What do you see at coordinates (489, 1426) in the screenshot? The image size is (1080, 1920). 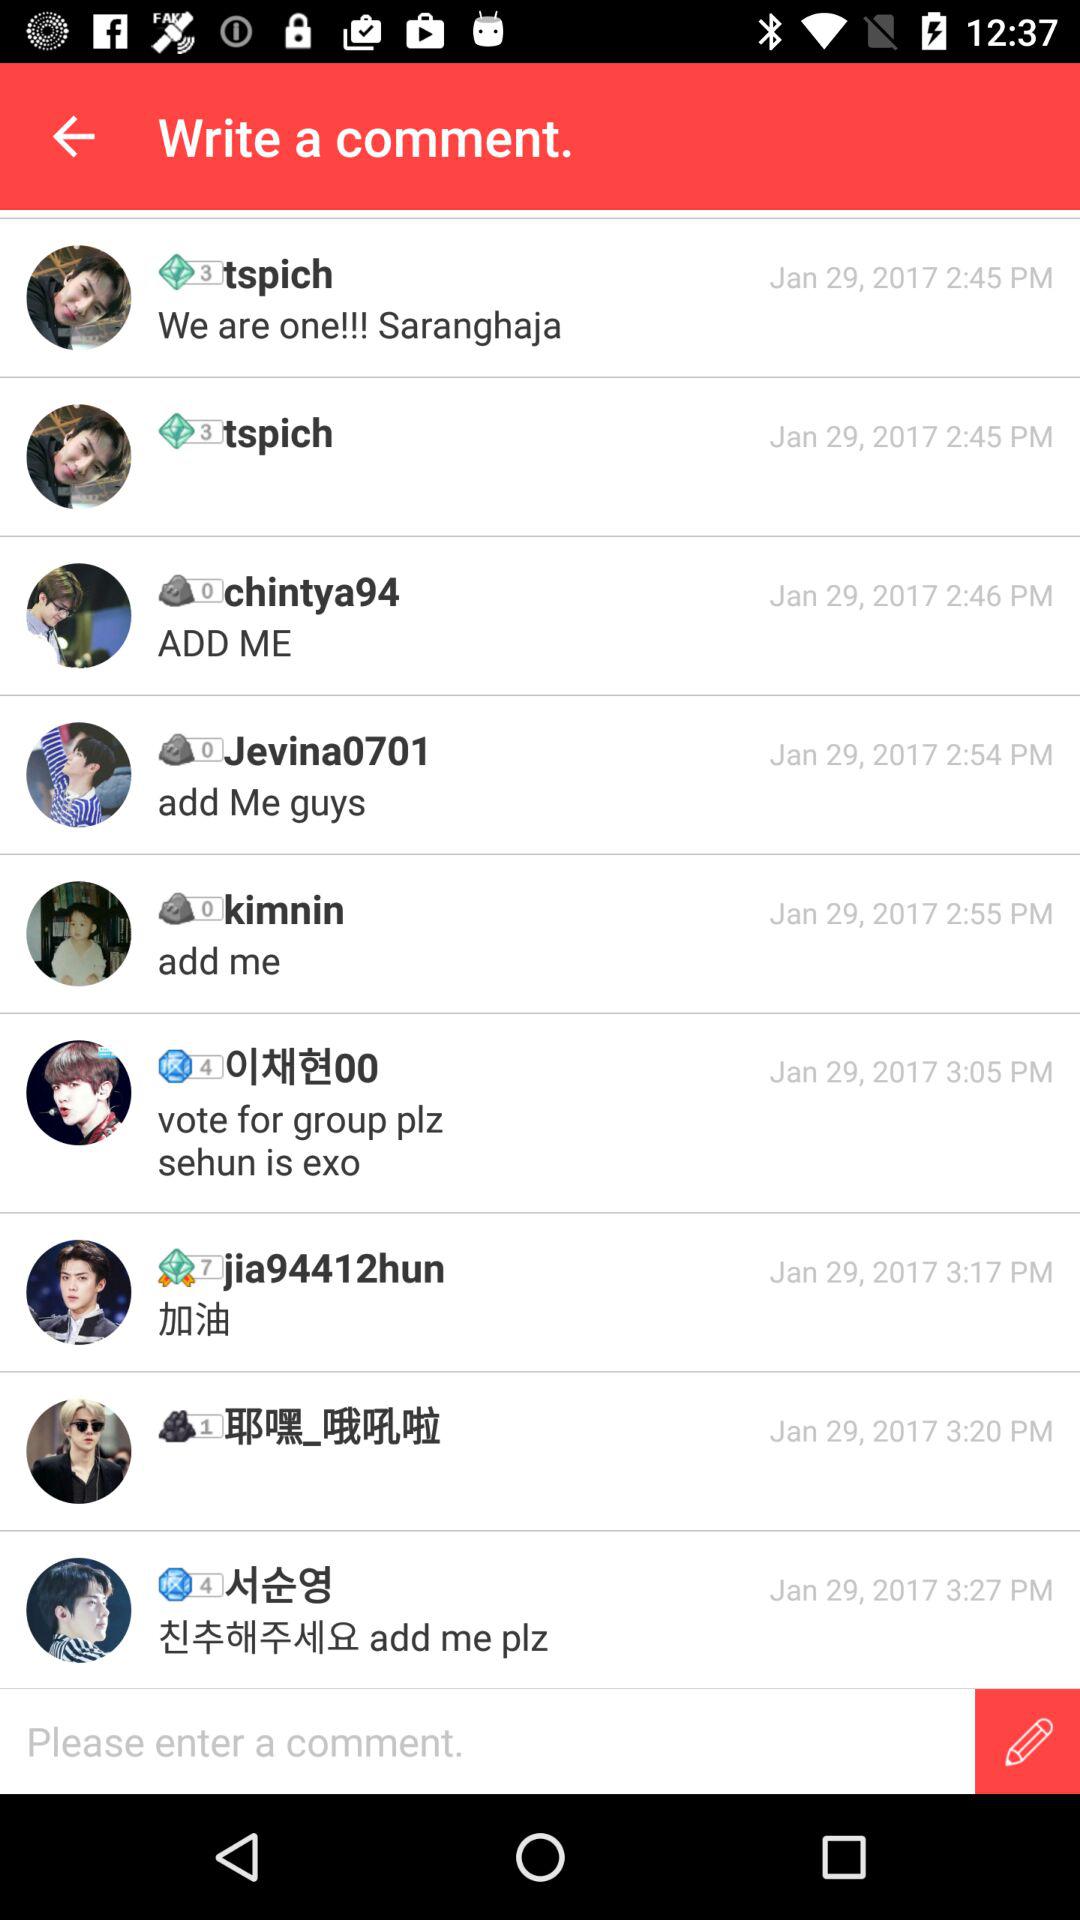 I see `open item next to jan 29 2017 item` at bounding box center [489, 1426].